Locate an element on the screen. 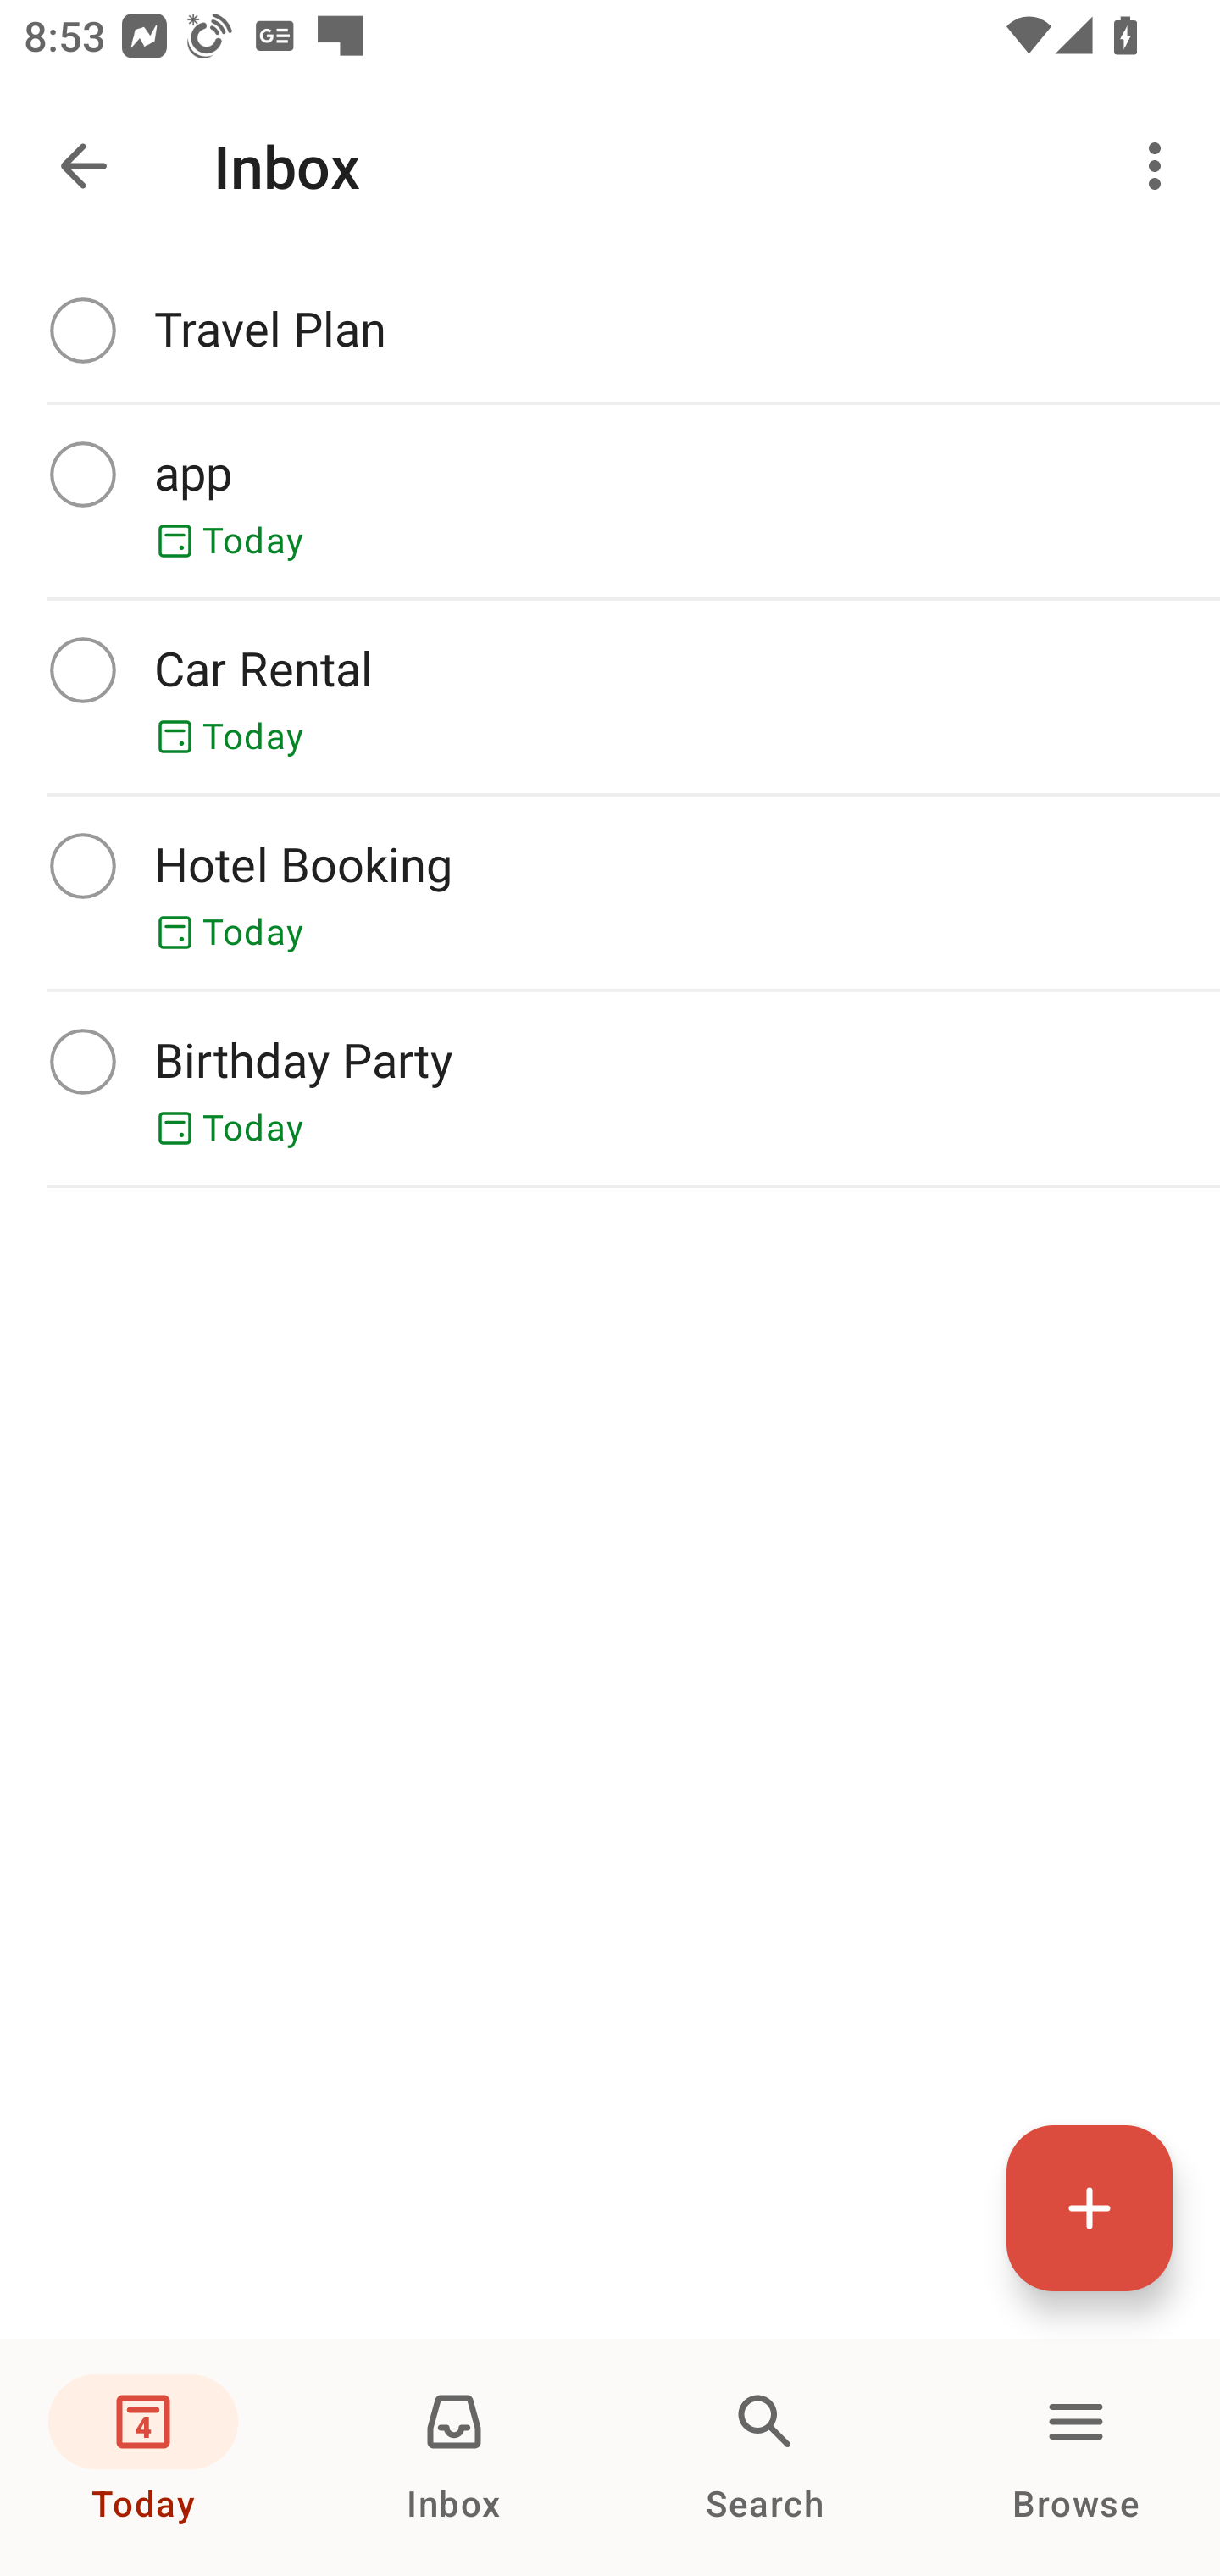  Complete app Today is located at coordinates (610, 501).